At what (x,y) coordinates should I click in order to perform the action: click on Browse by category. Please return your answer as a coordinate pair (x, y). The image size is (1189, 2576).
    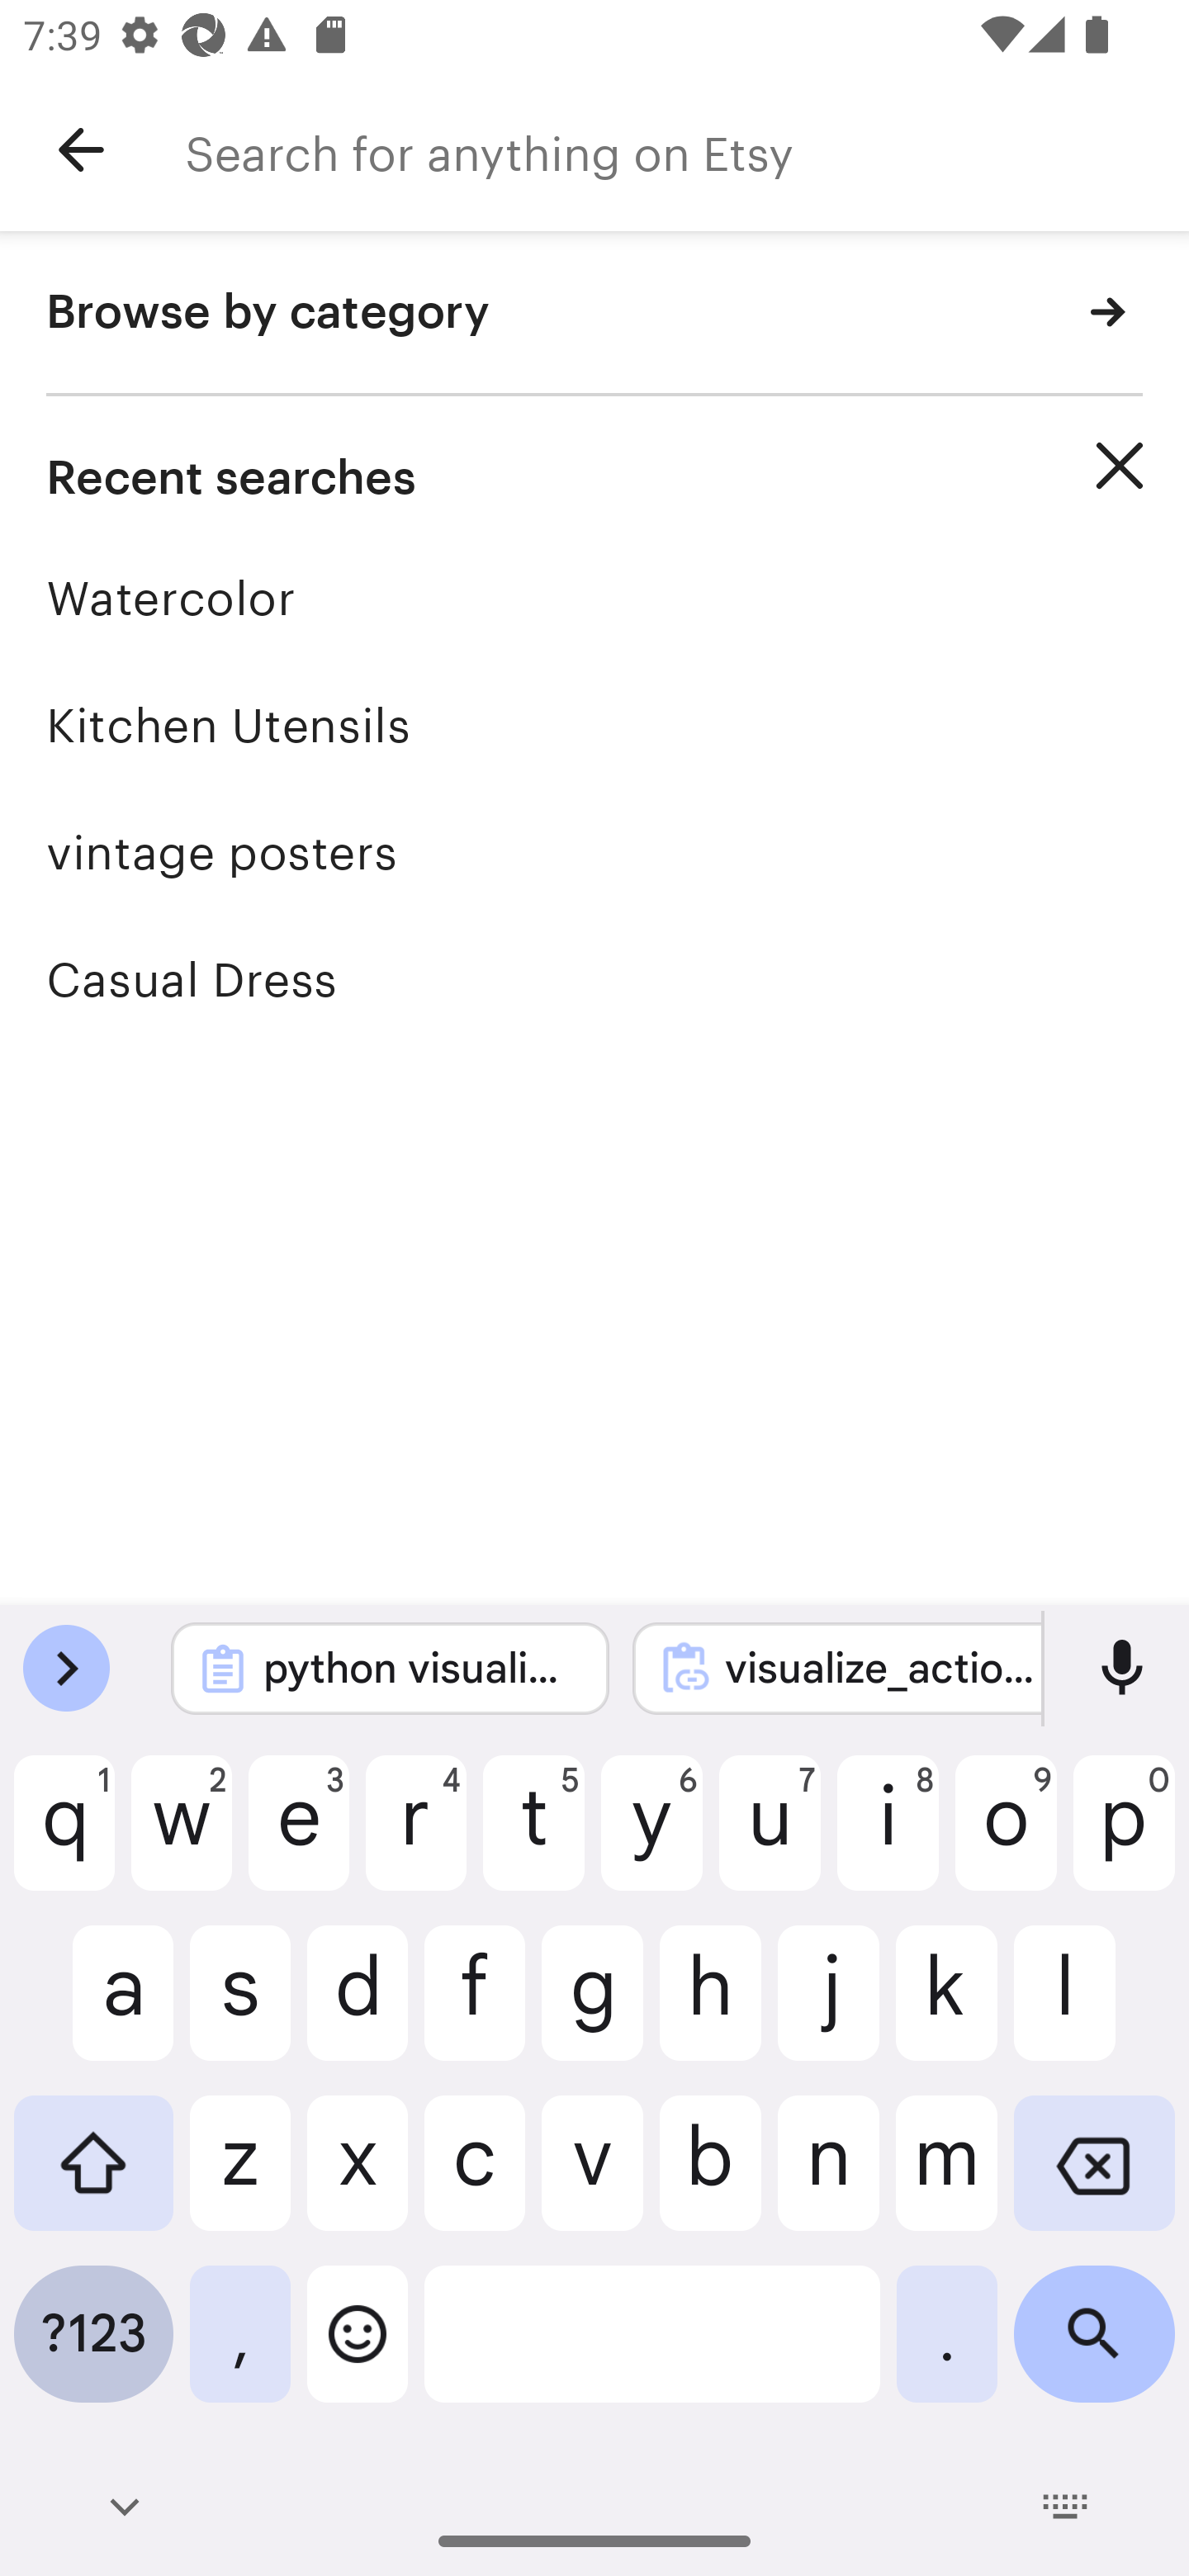
    Looking at the image, I should click on (594, 314).